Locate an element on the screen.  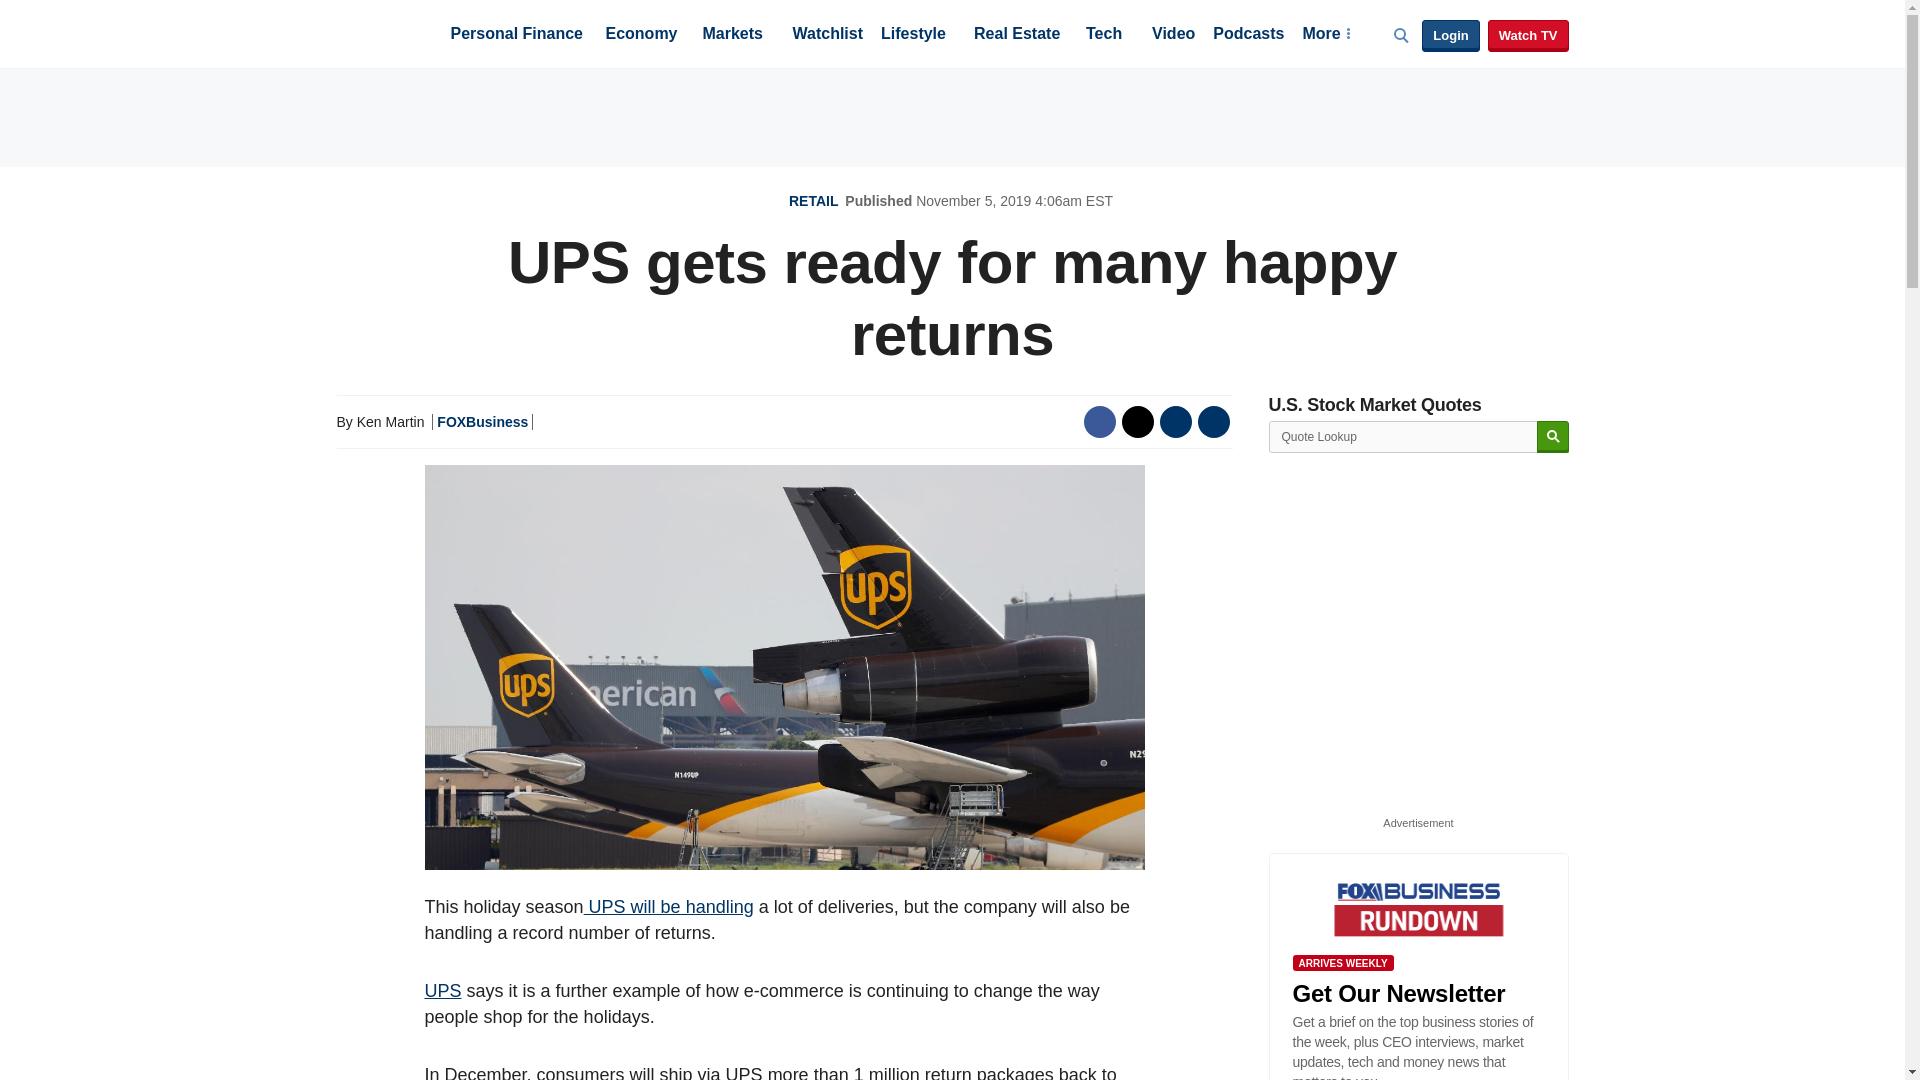
Real Estate is located at coordinates (1016, 35).